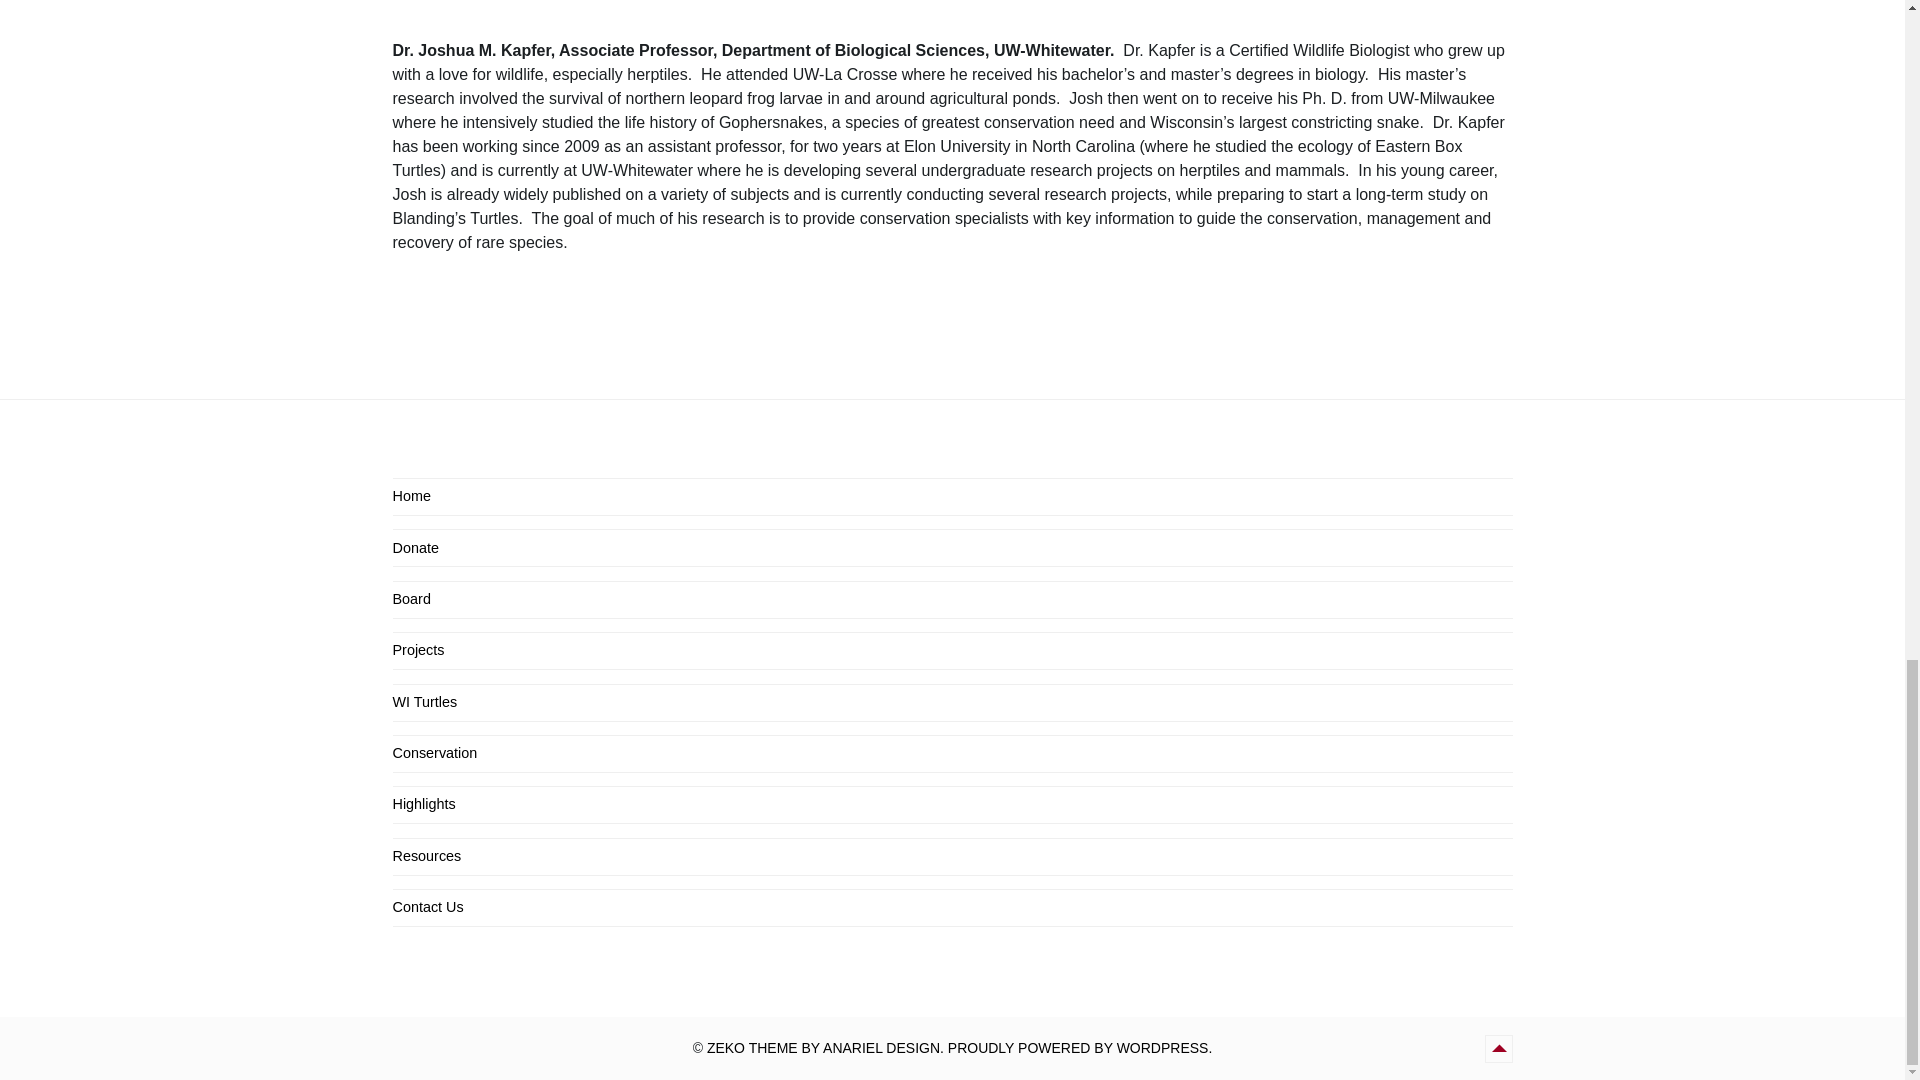 This screenshot has width=1920, height=1080. What do you see at coordinates (414, 549) in the screenshot?
I see `Donate` at bounding box center [414, 549].